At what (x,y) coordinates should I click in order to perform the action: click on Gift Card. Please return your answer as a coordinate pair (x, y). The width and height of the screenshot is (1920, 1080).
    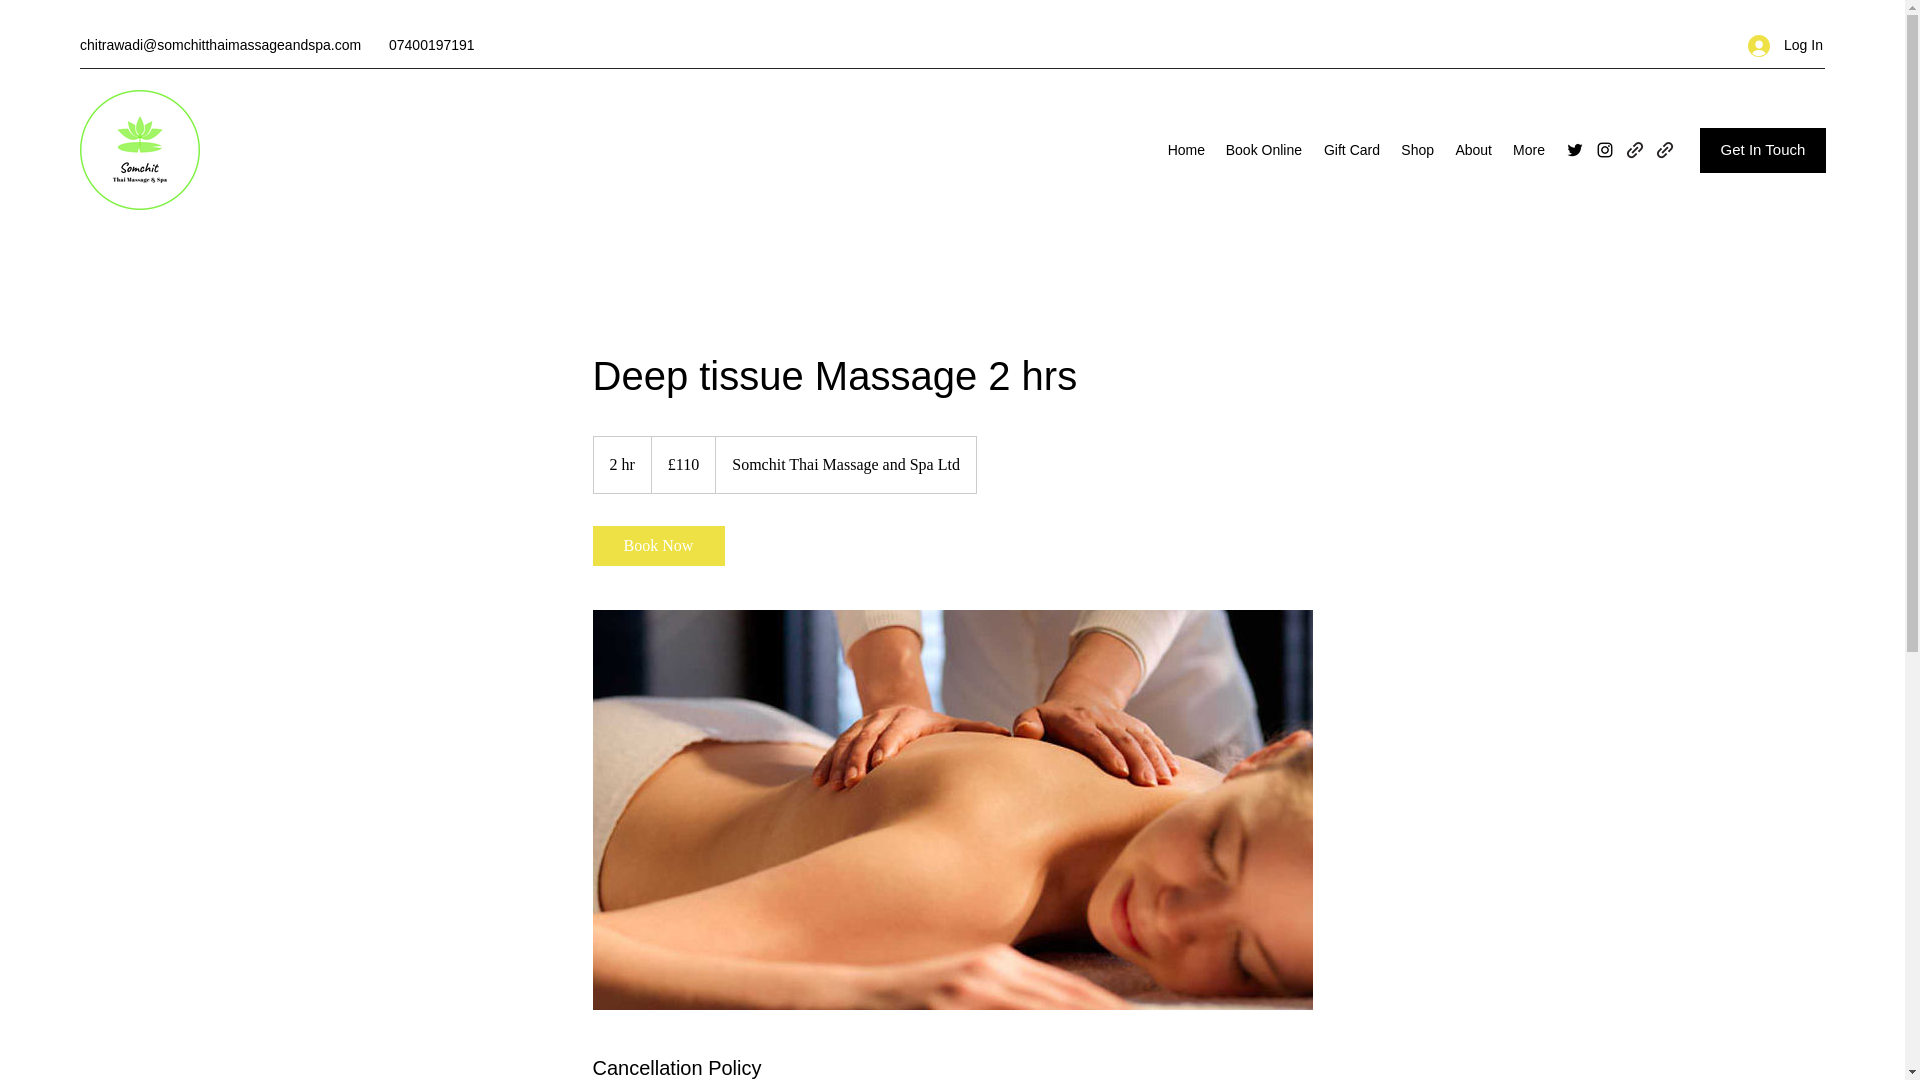
    Looking at the image, I should click on (1350, 150).